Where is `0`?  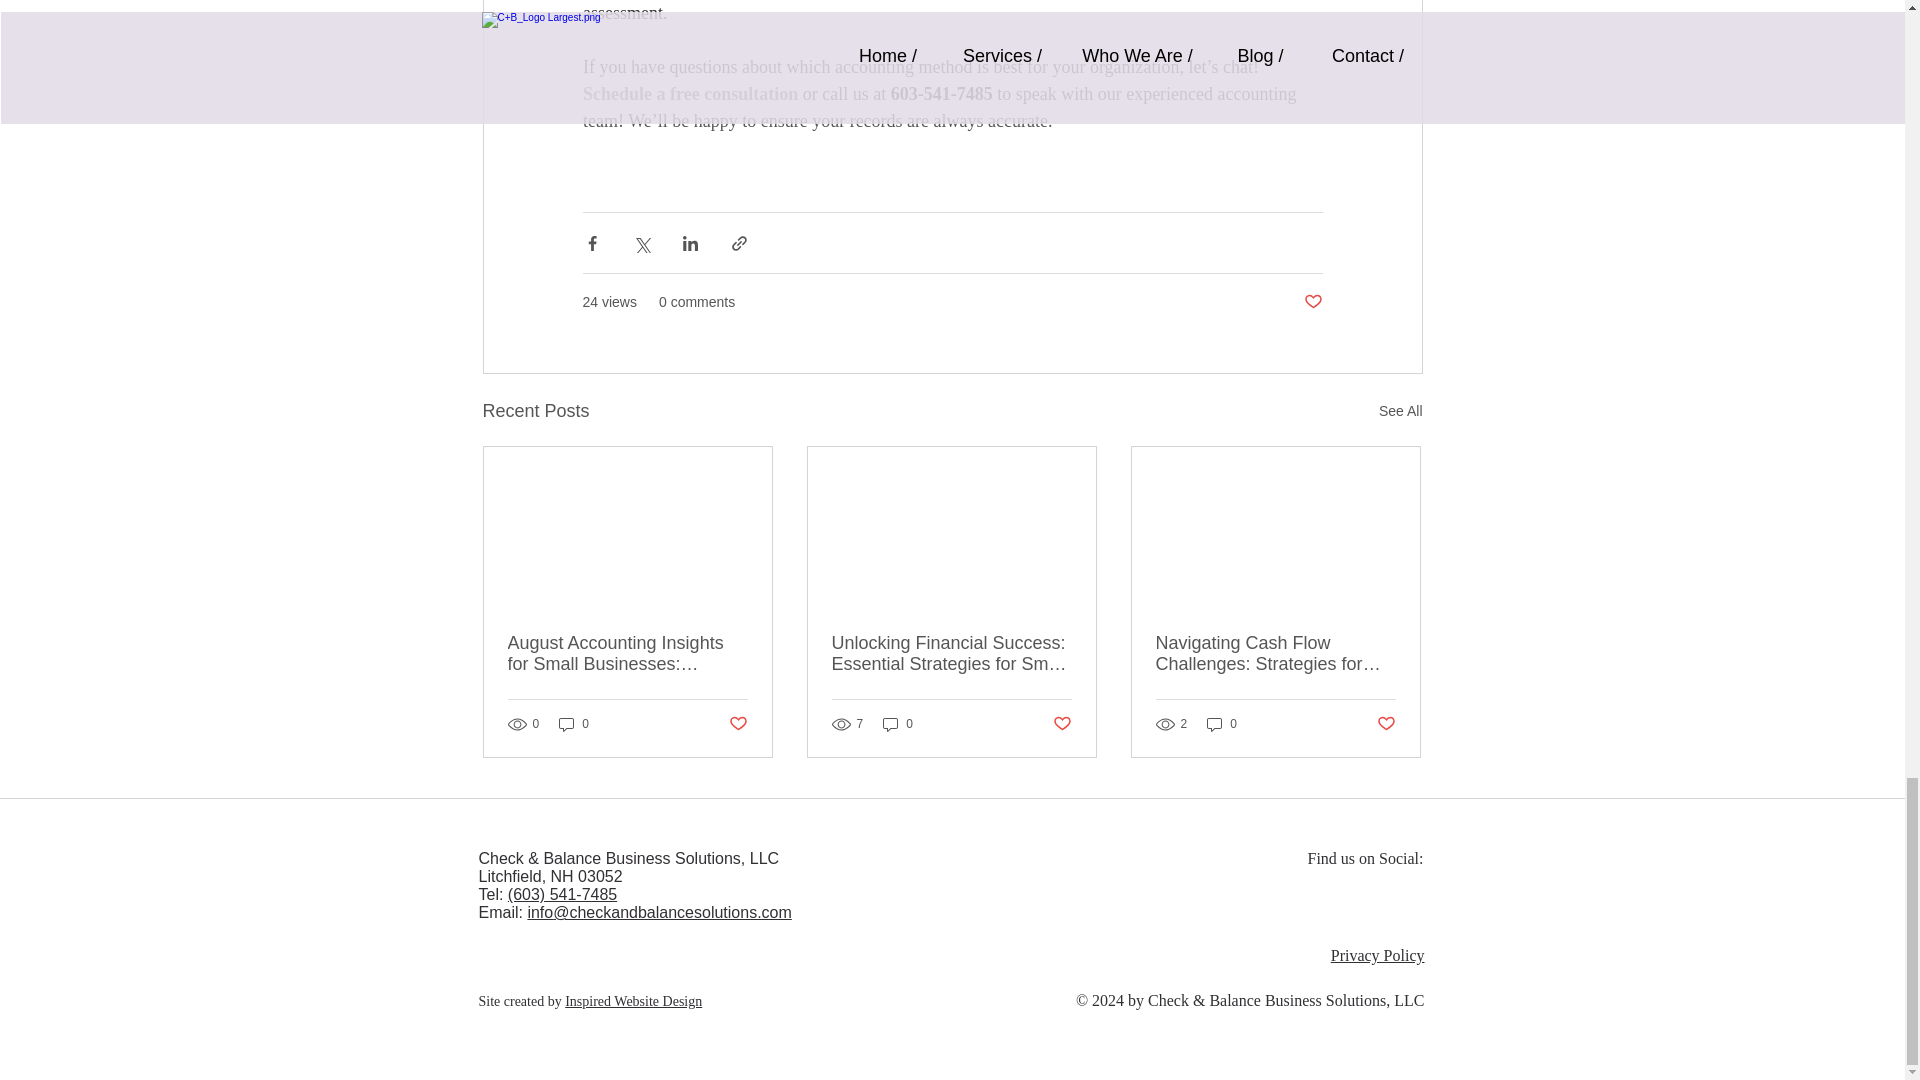 0 is located at coordinates (898, 724).